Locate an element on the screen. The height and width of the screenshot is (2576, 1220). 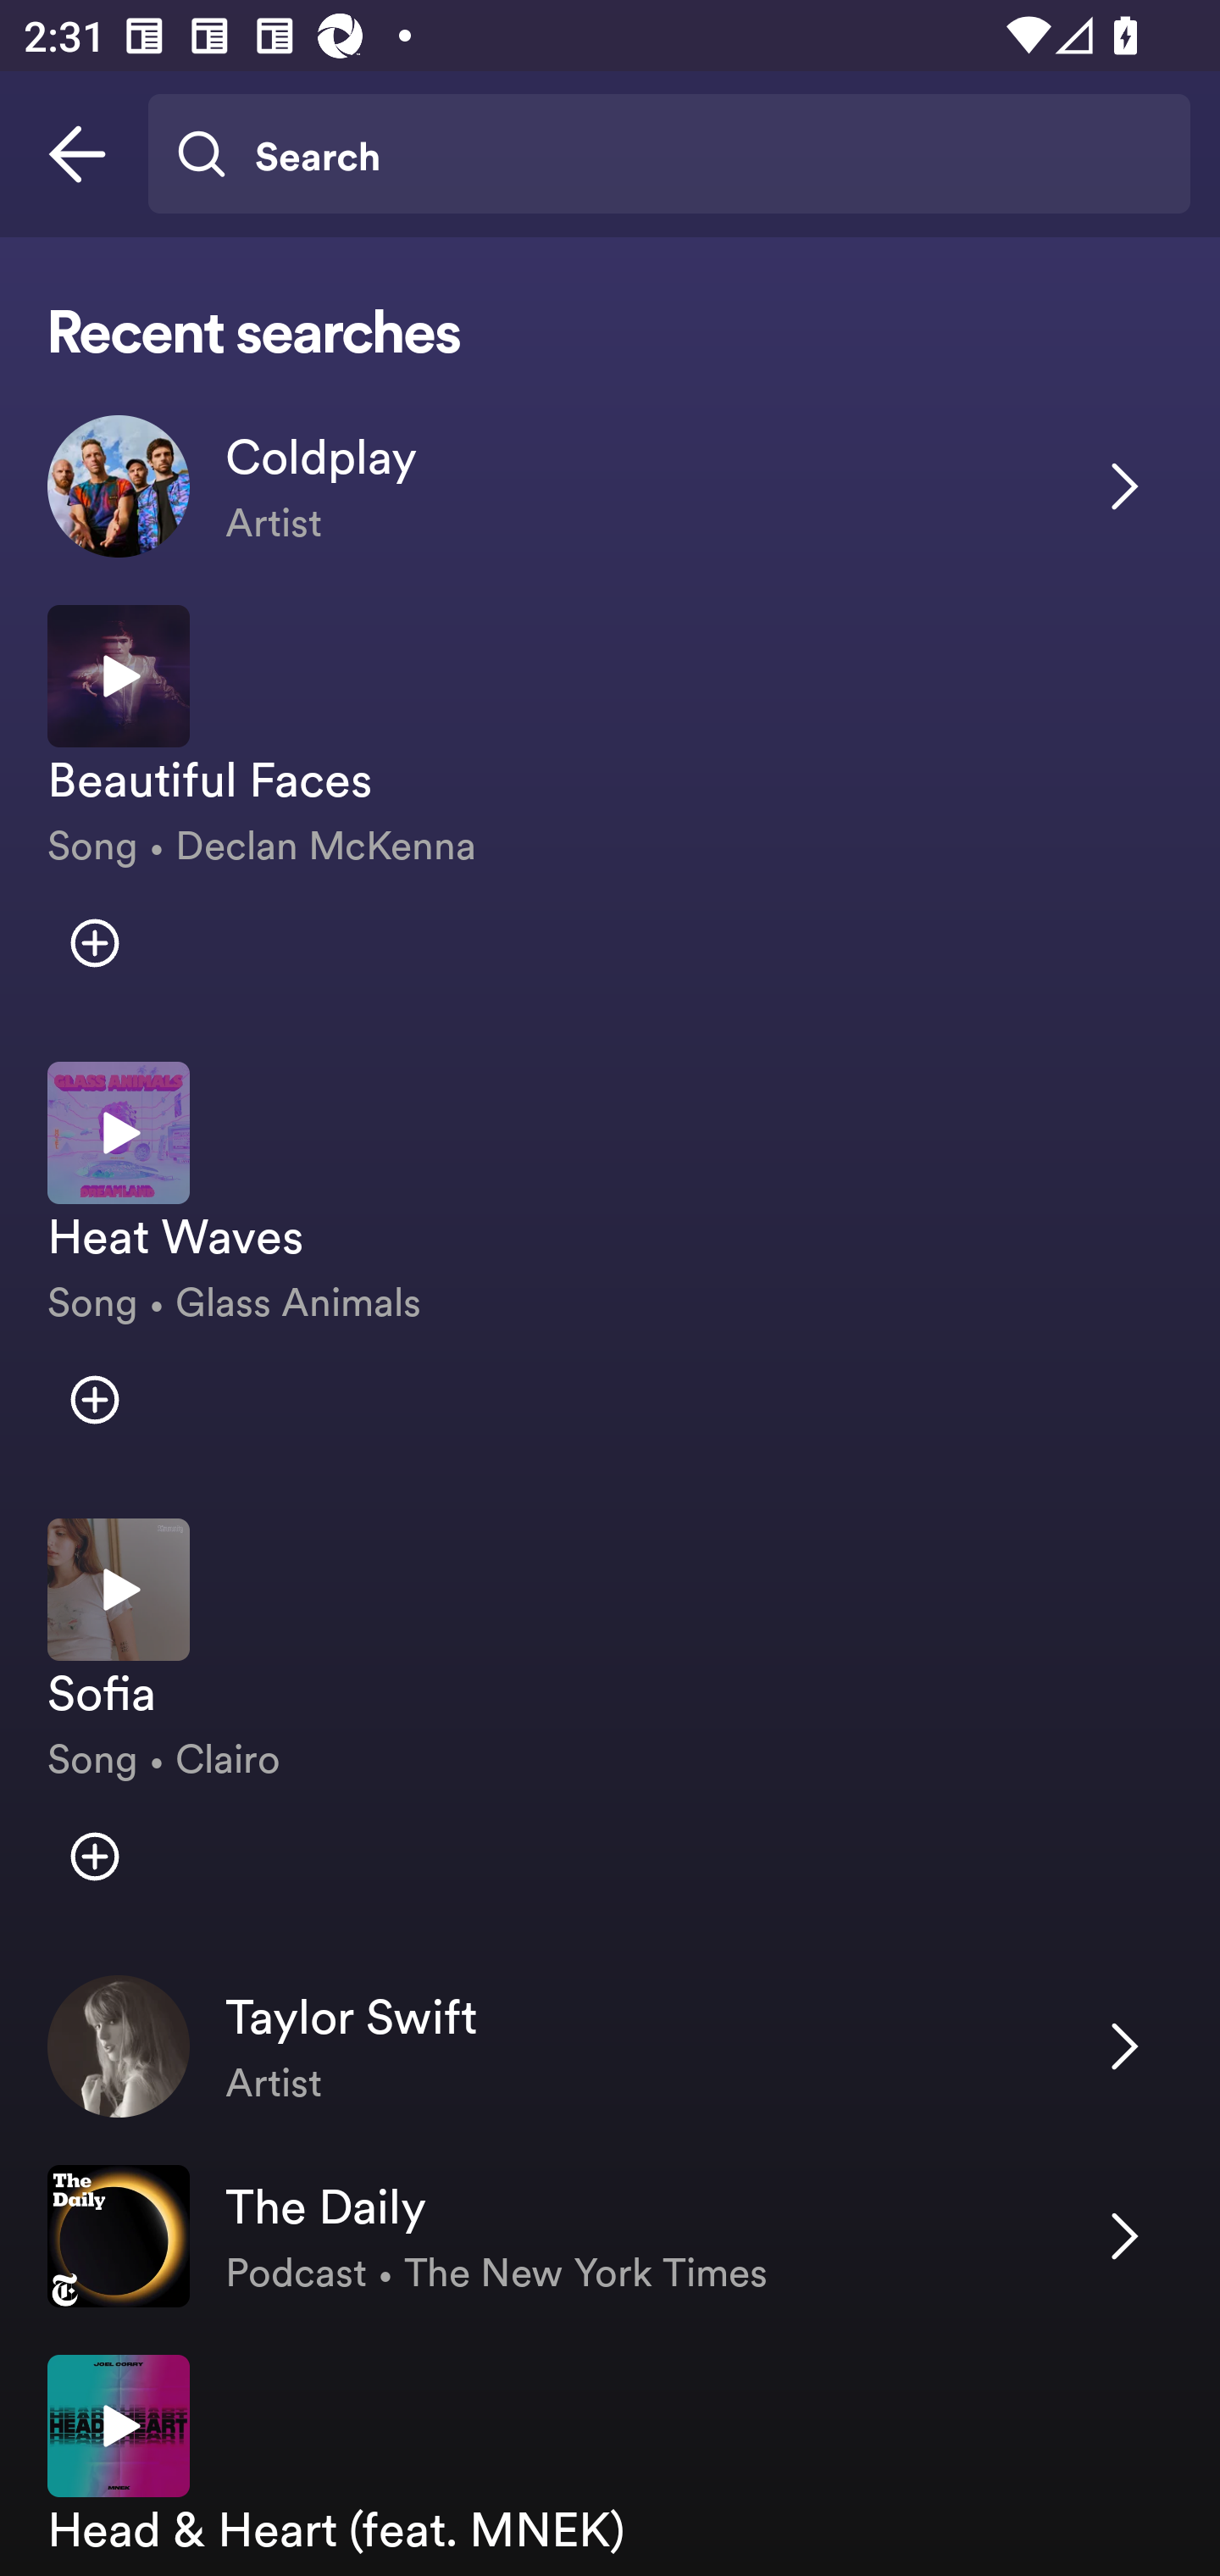
Back is located at coordinates (77, 154).